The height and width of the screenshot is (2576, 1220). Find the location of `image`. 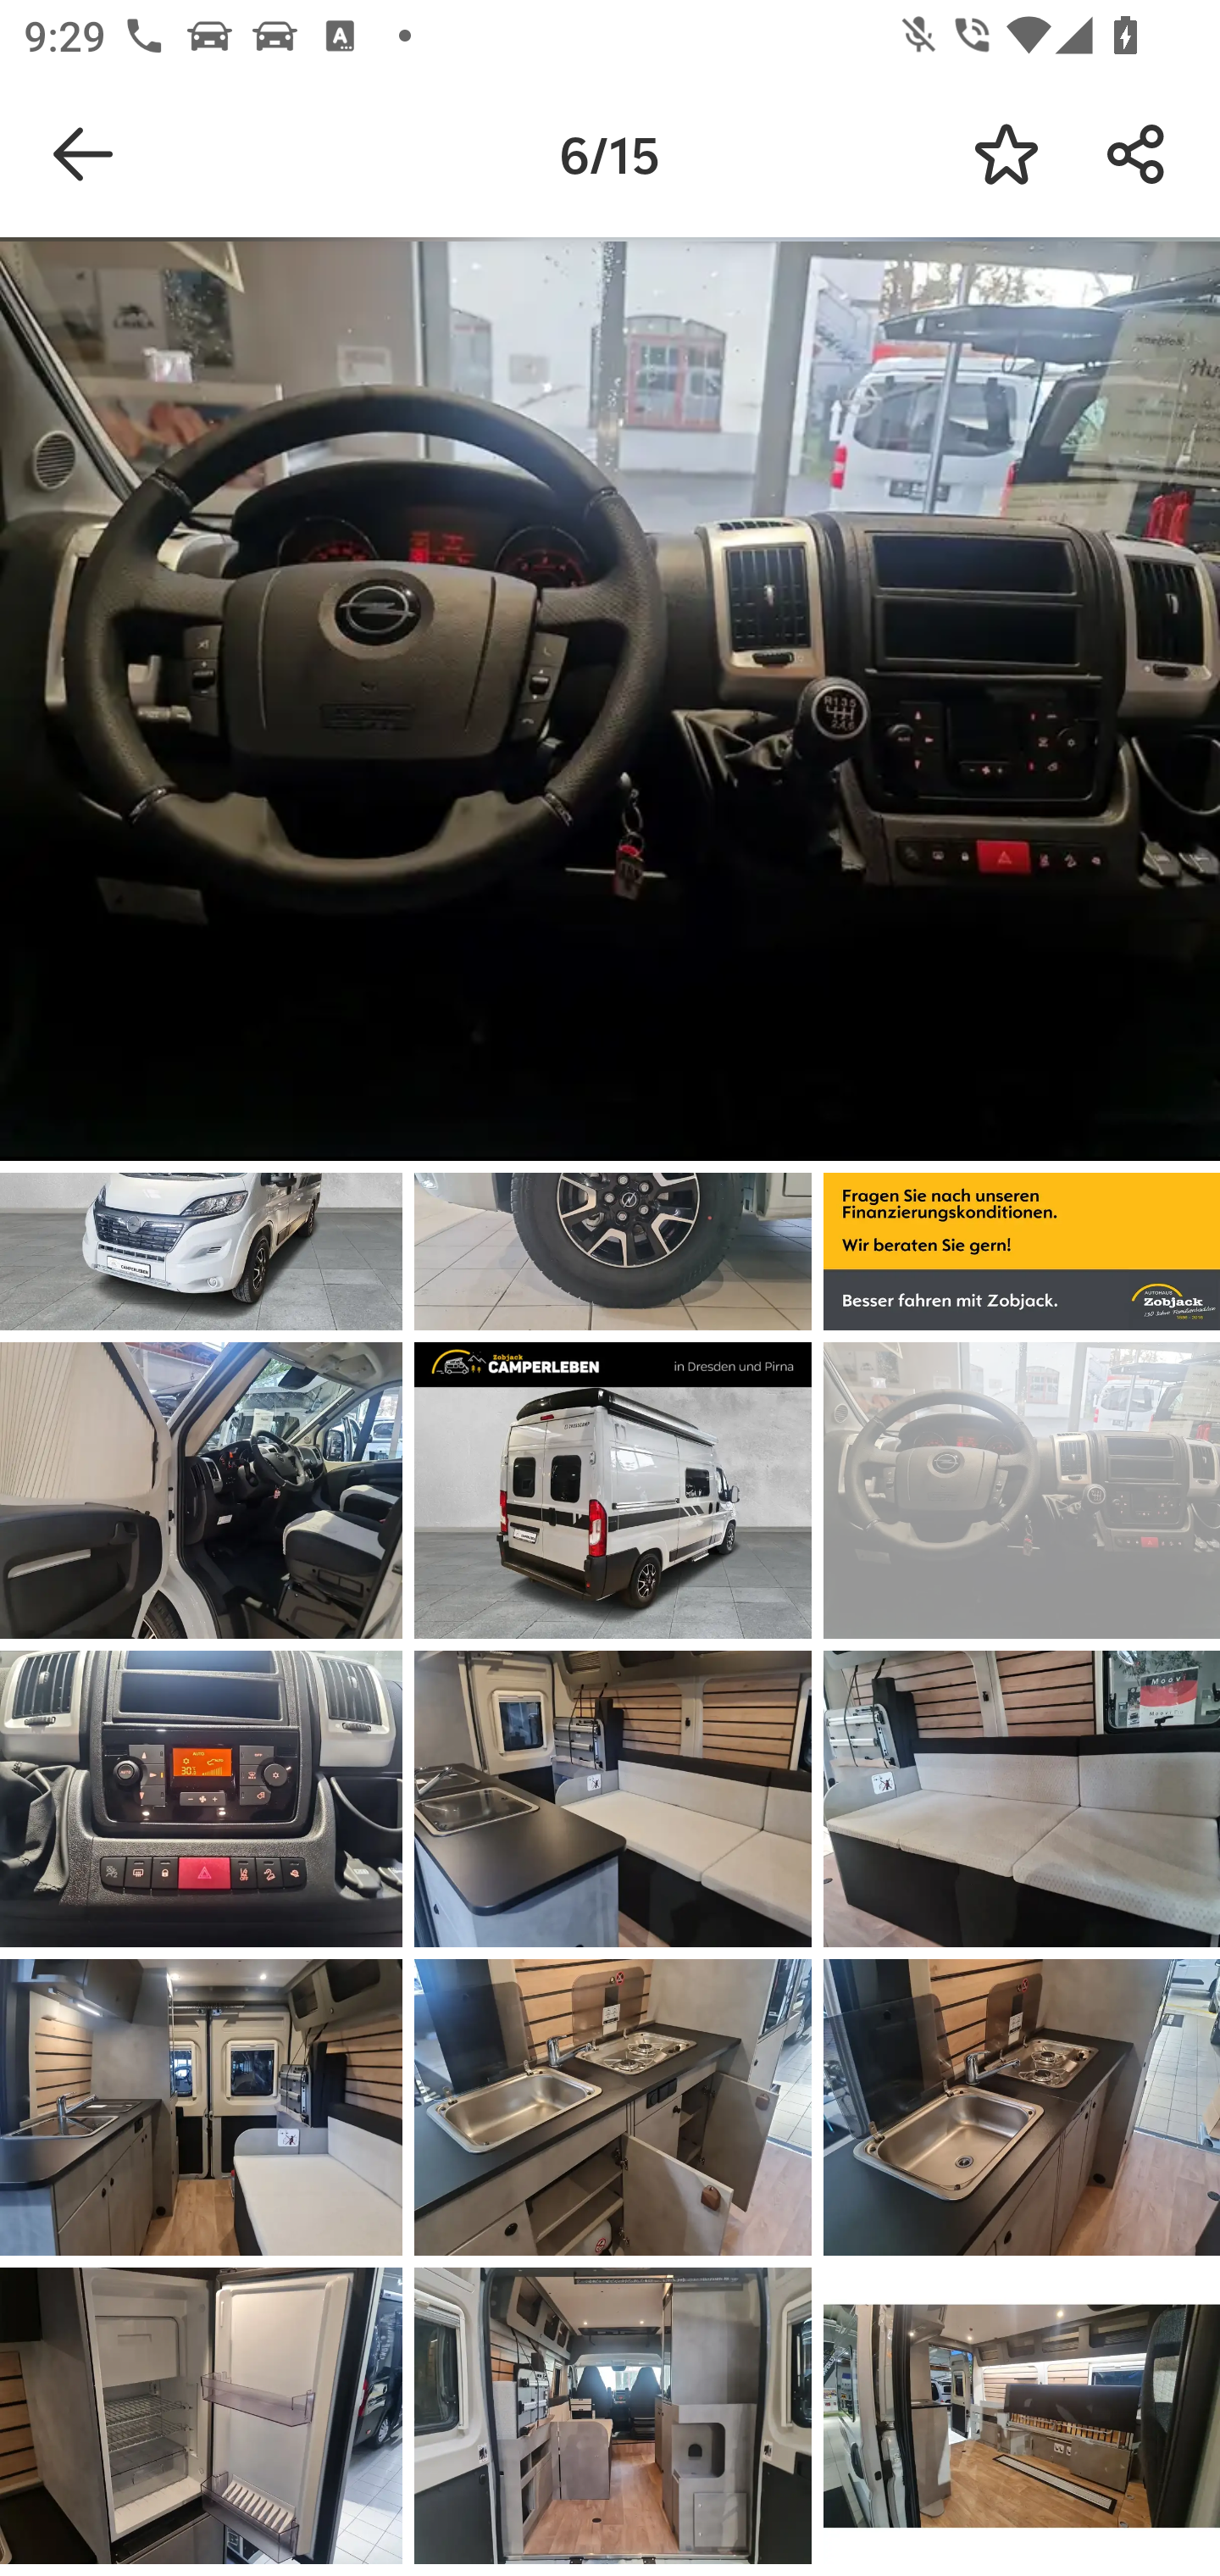

image is located at coordinates (613, 2415).